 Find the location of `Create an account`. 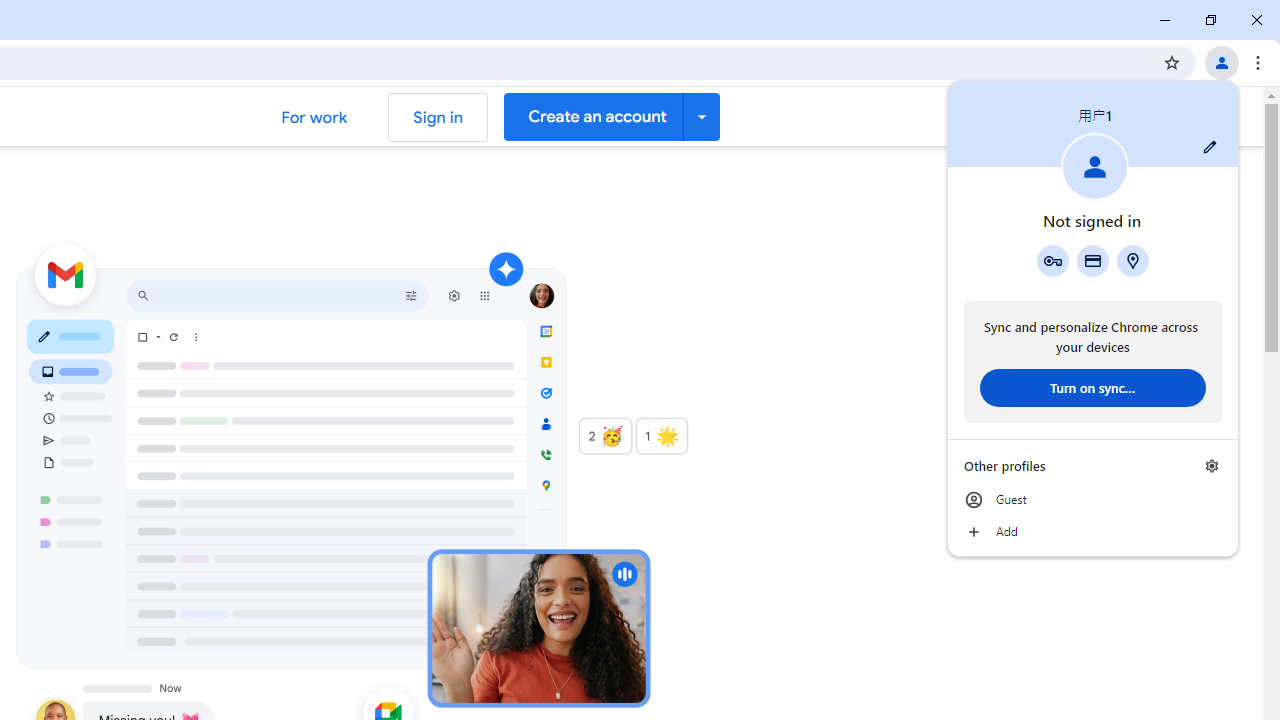

Create an account is located at coordinates (612, 116).